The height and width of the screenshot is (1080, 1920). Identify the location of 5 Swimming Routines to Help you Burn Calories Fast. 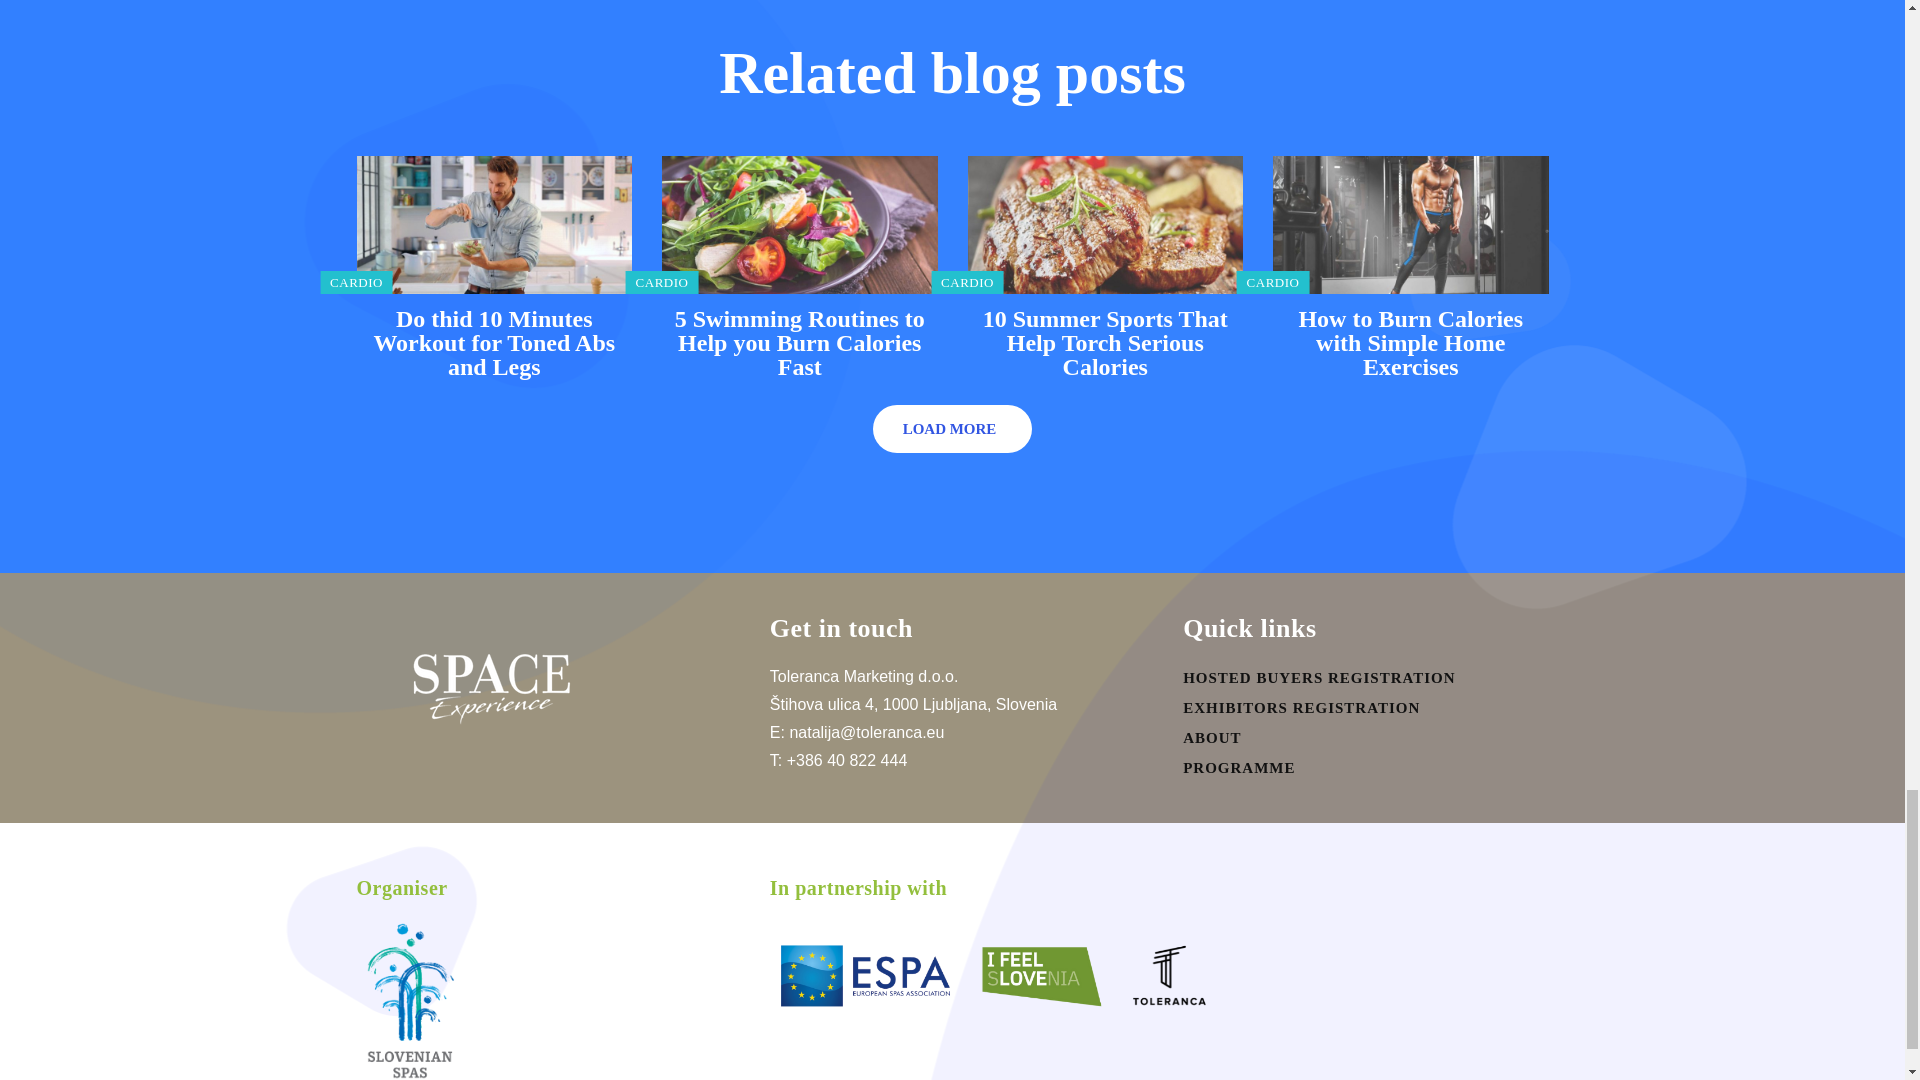
(800, 342).